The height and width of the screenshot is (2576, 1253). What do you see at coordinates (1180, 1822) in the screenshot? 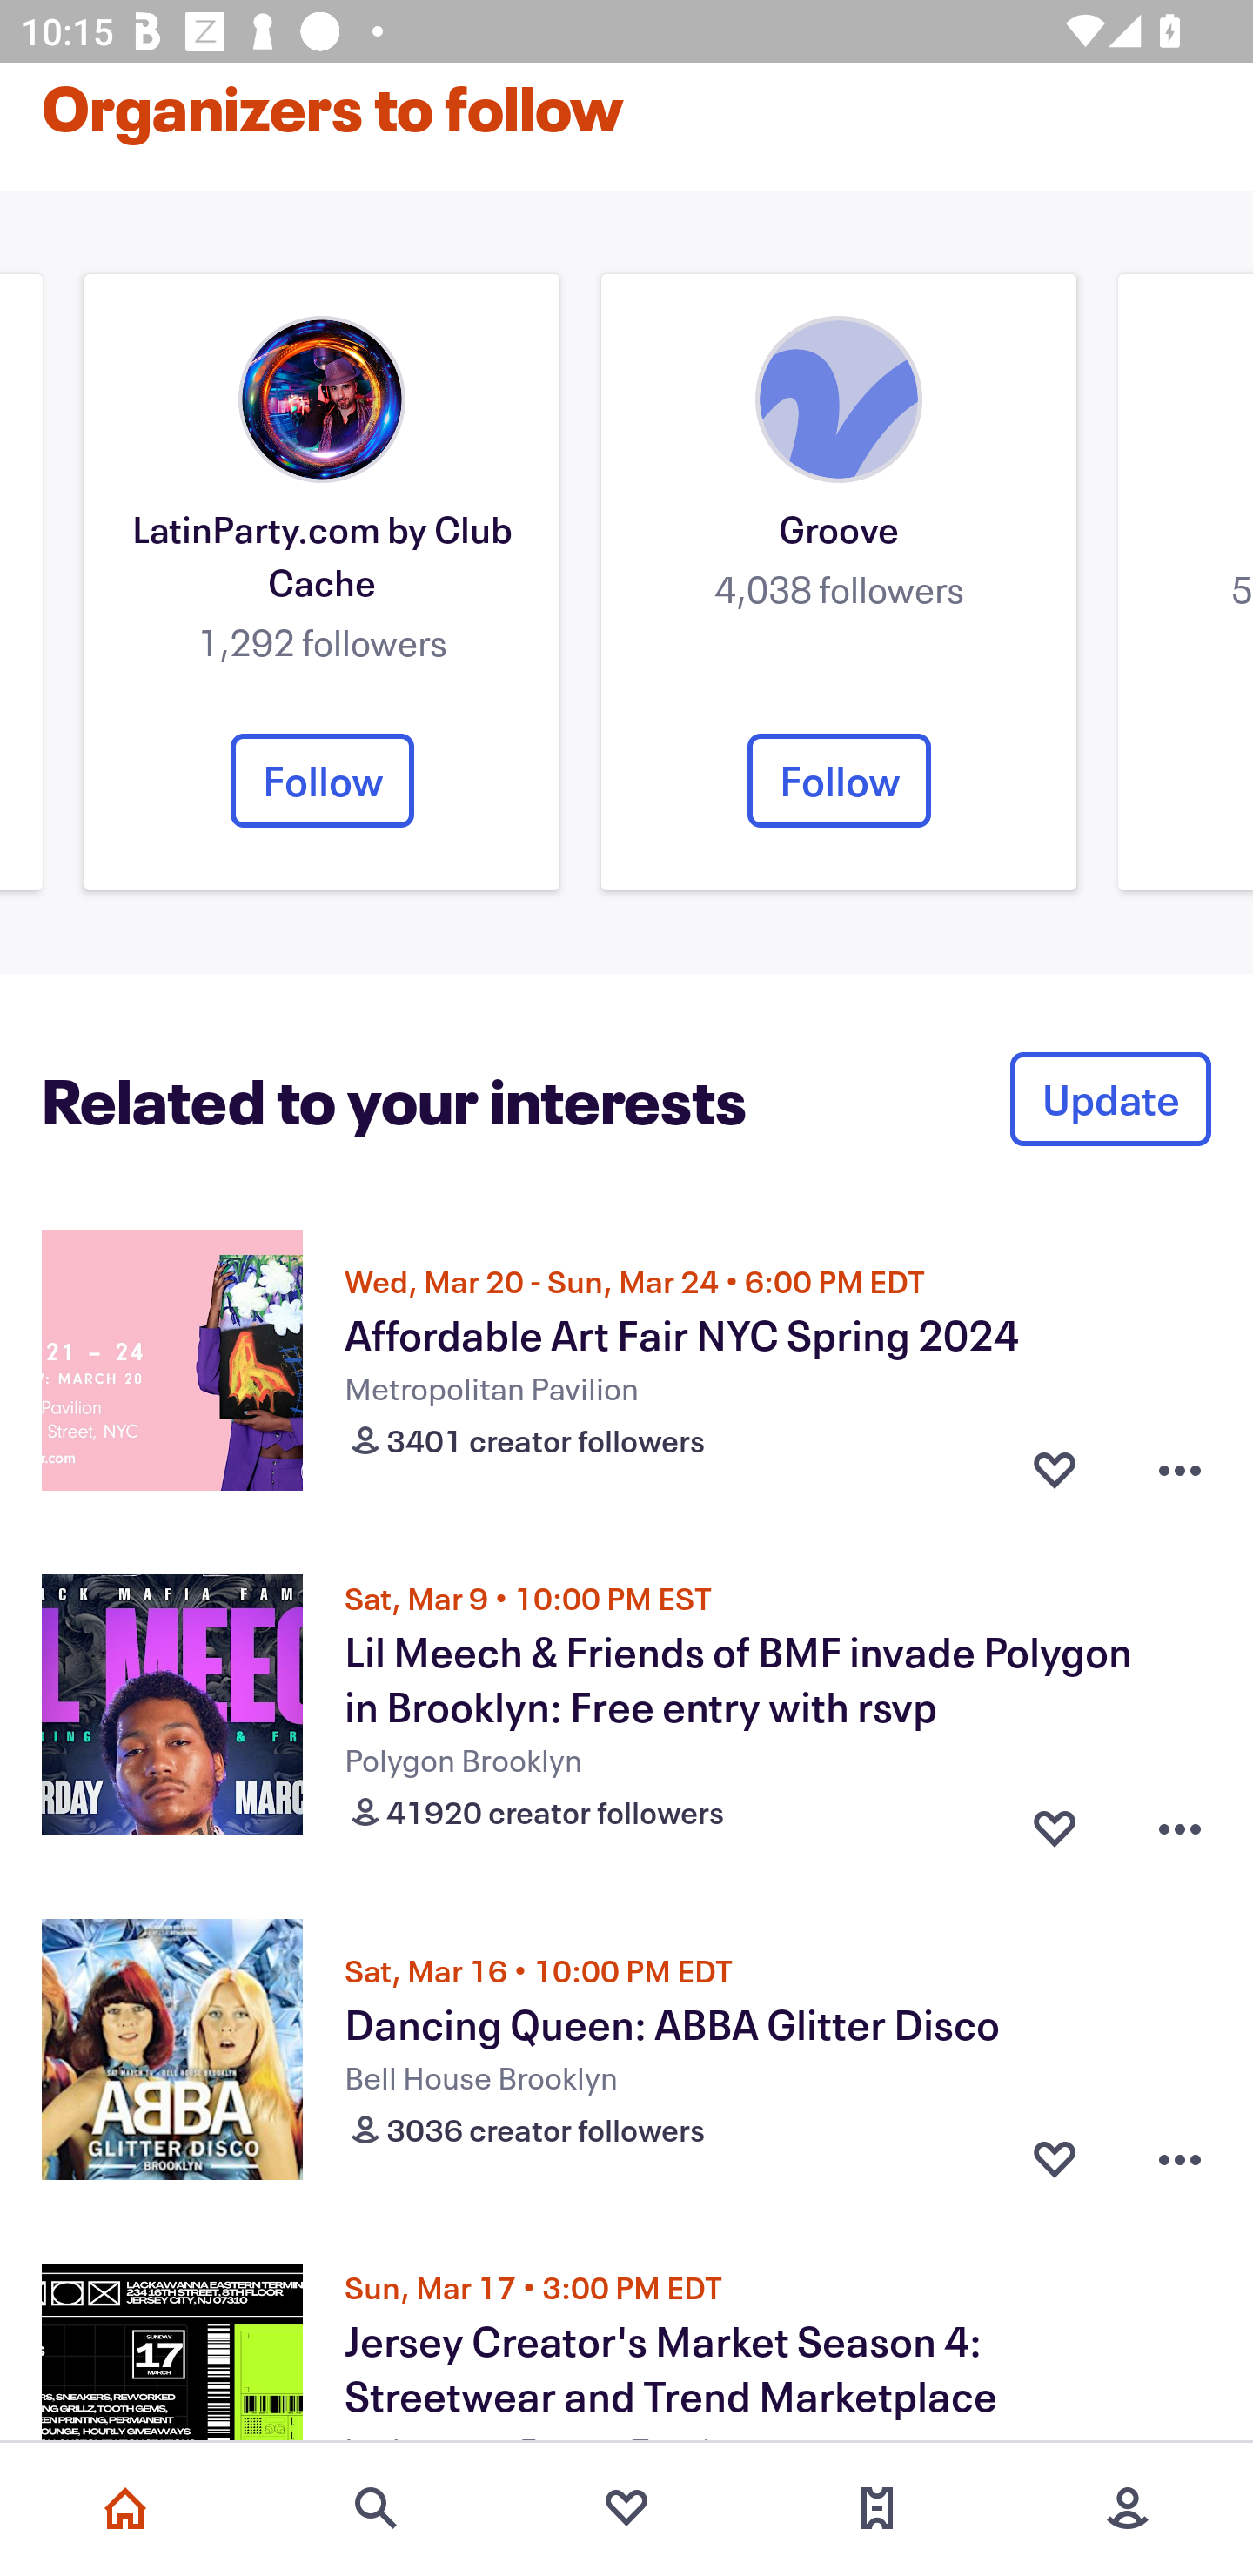
I see `Overflow menu button` at bounding box center [1180, 1822].